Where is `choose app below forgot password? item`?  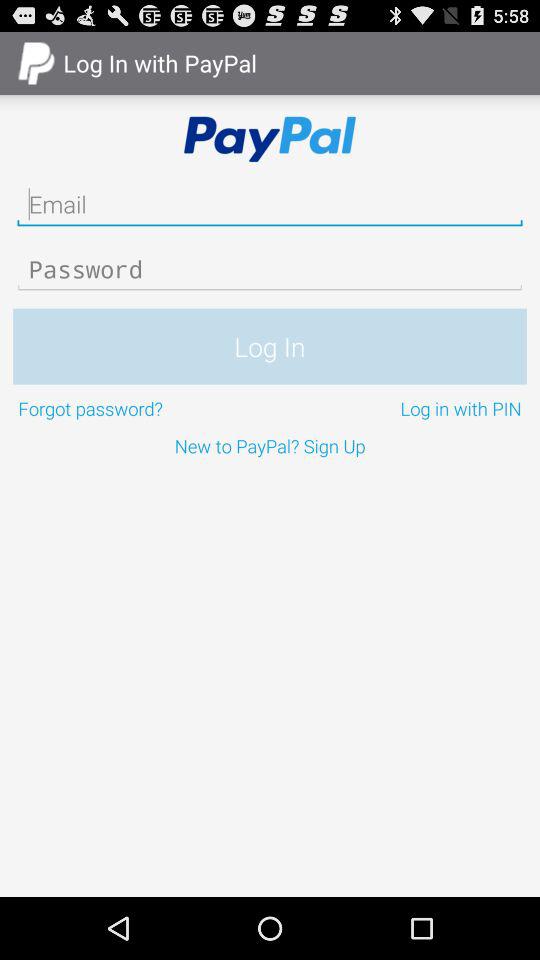 choose app below forgot password? item is located at coordinates (270, 446).